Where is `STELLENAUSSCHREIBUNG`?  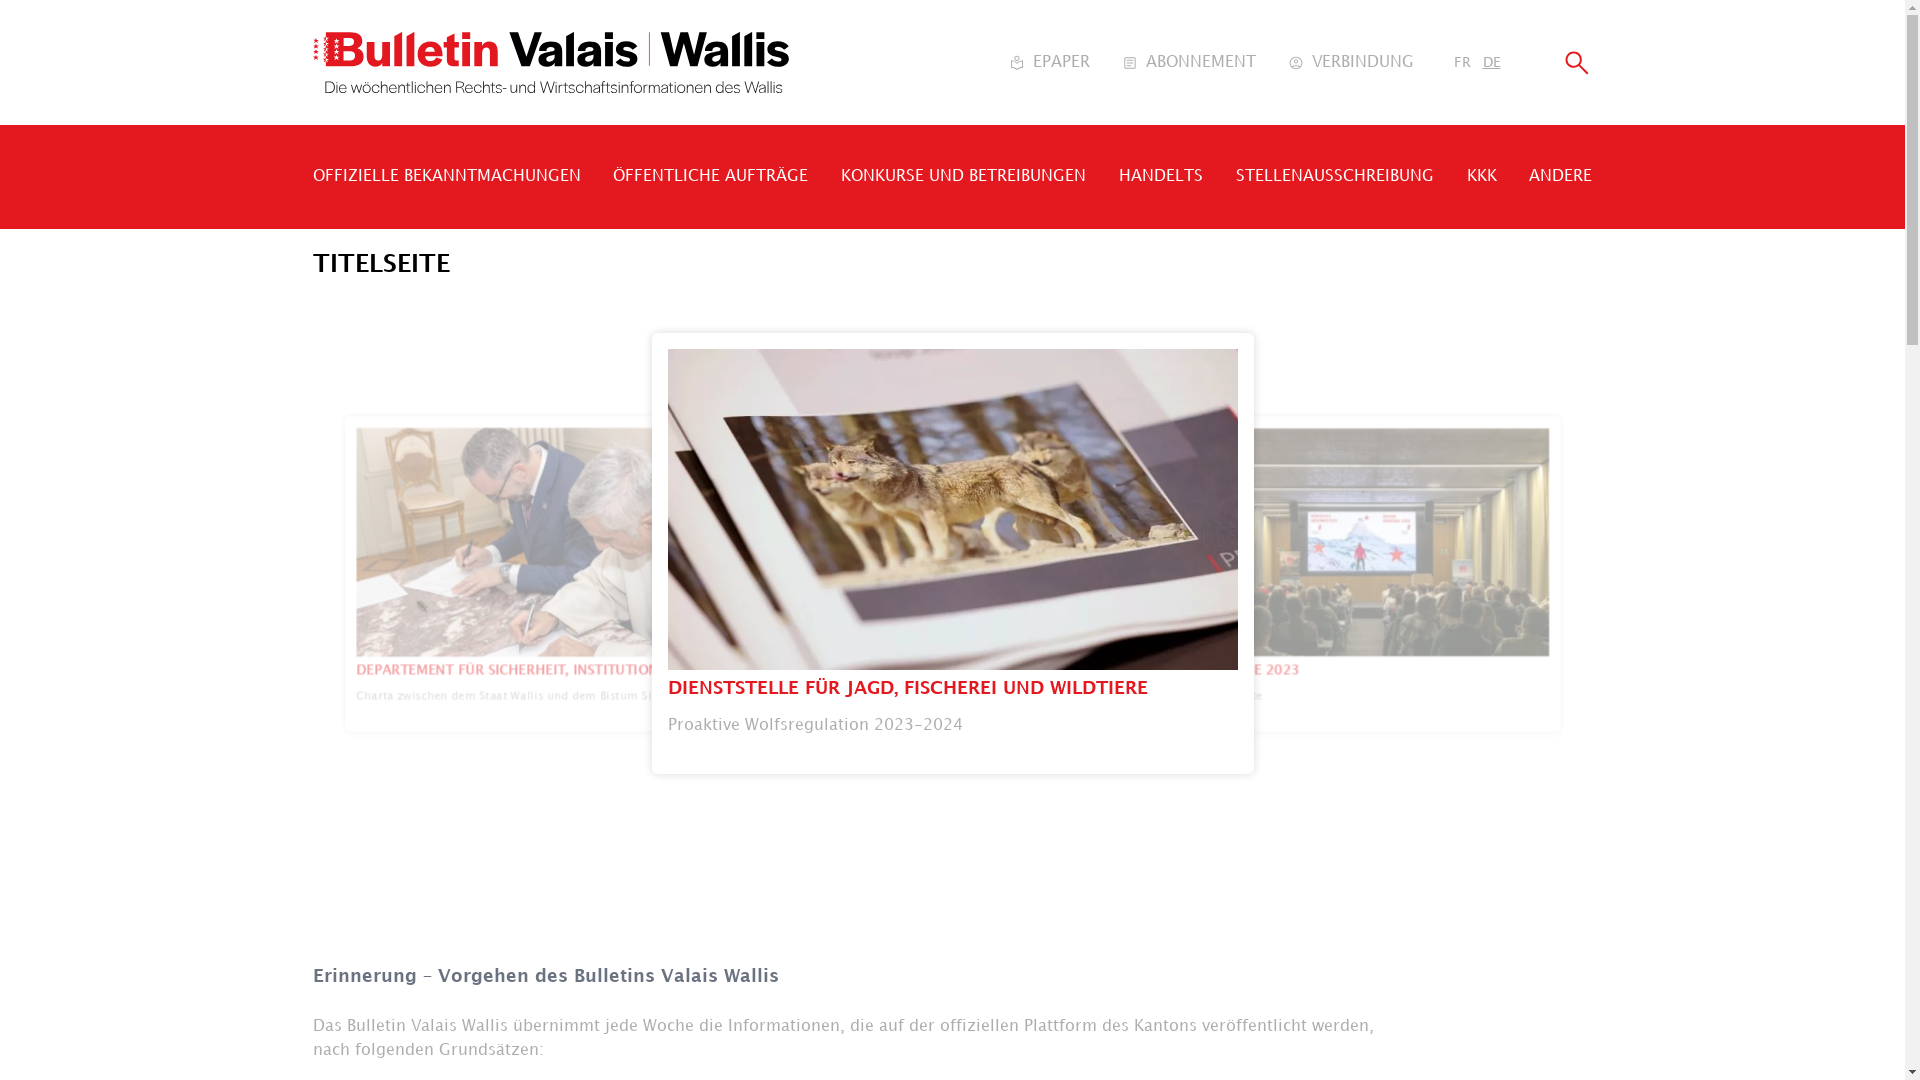 STELLENAUSSCHREIBUNG is located at coordinates (1335, 176).